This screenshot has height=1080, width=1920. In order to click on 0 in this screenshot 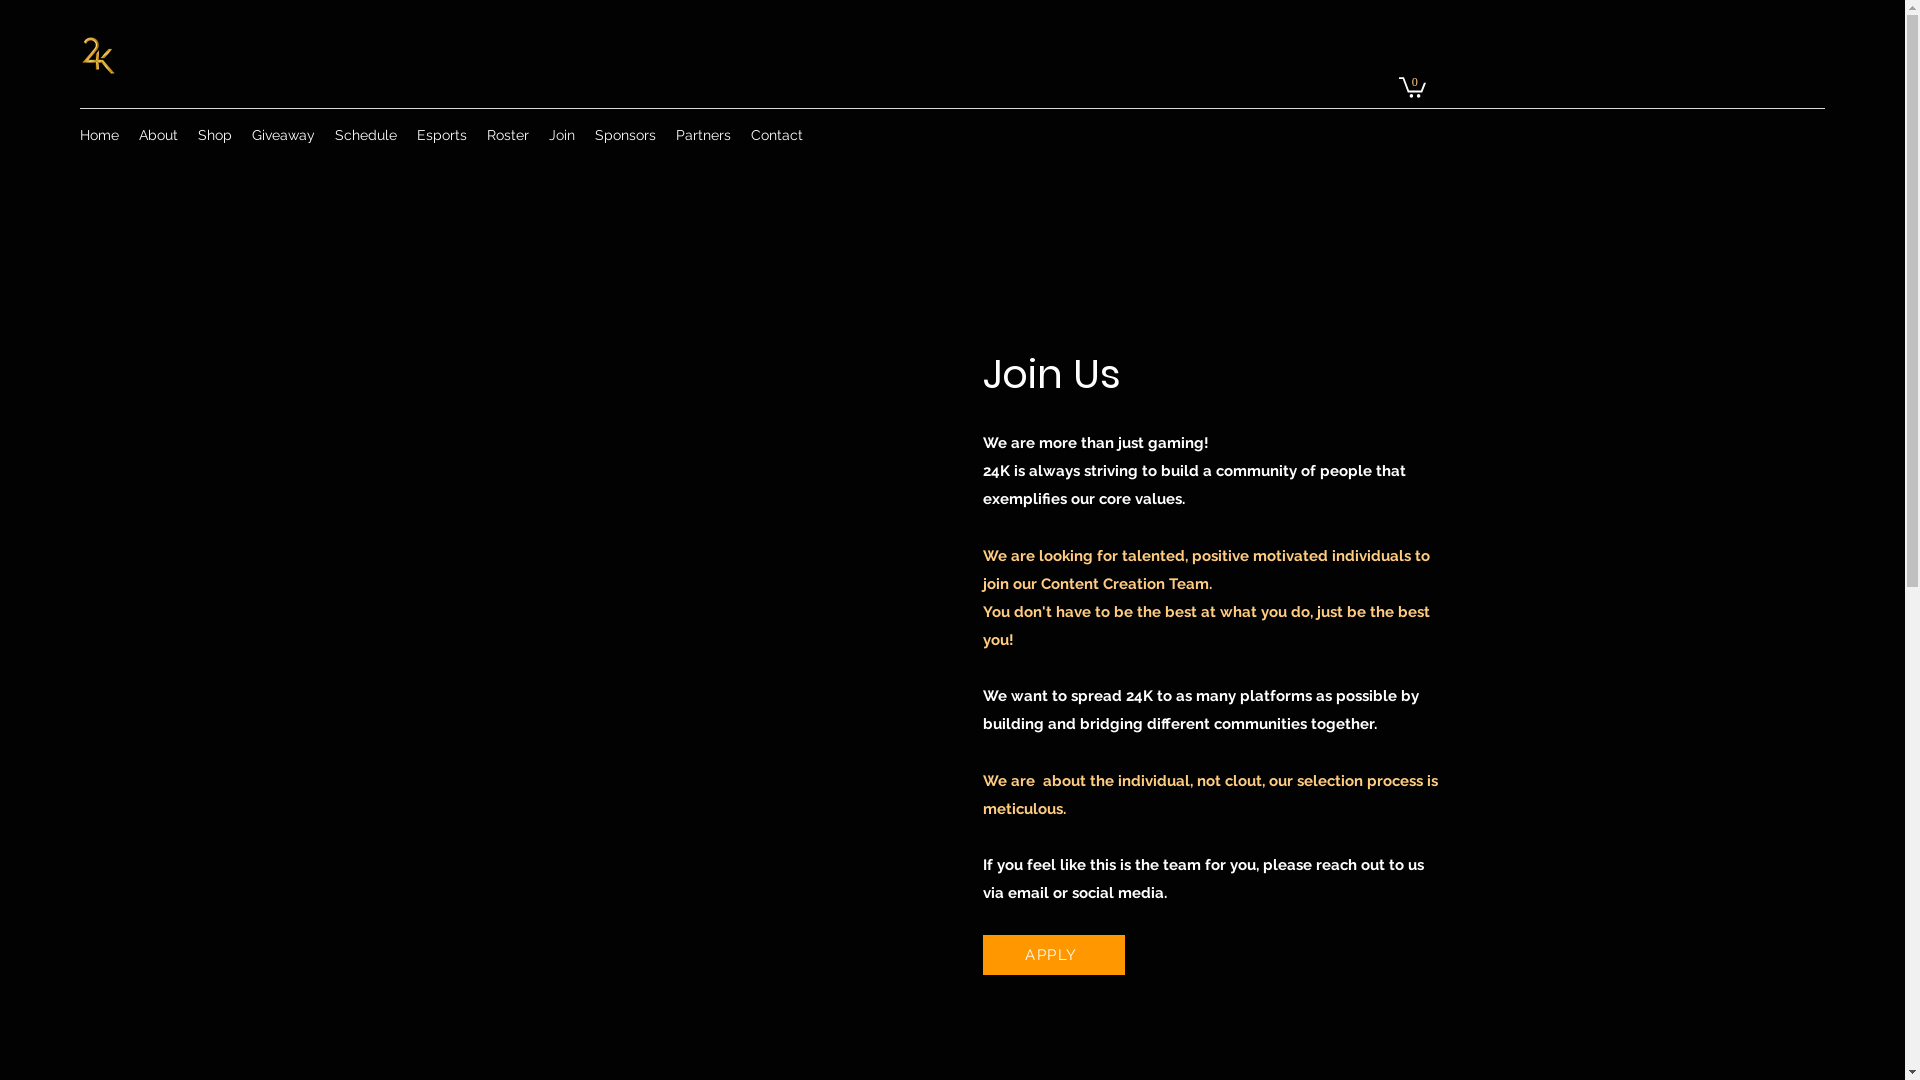, I will do `click(1412, 86)`.